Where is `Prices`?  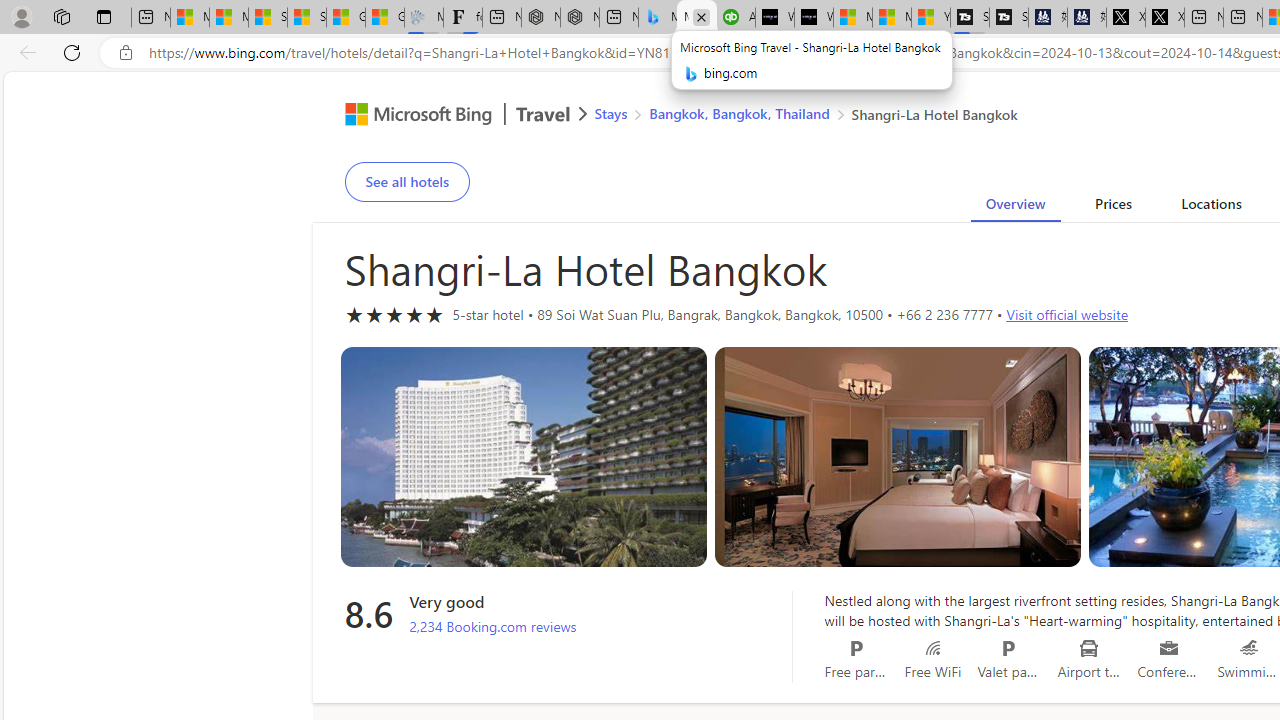
Prices is located at coordinates (1112, 207).